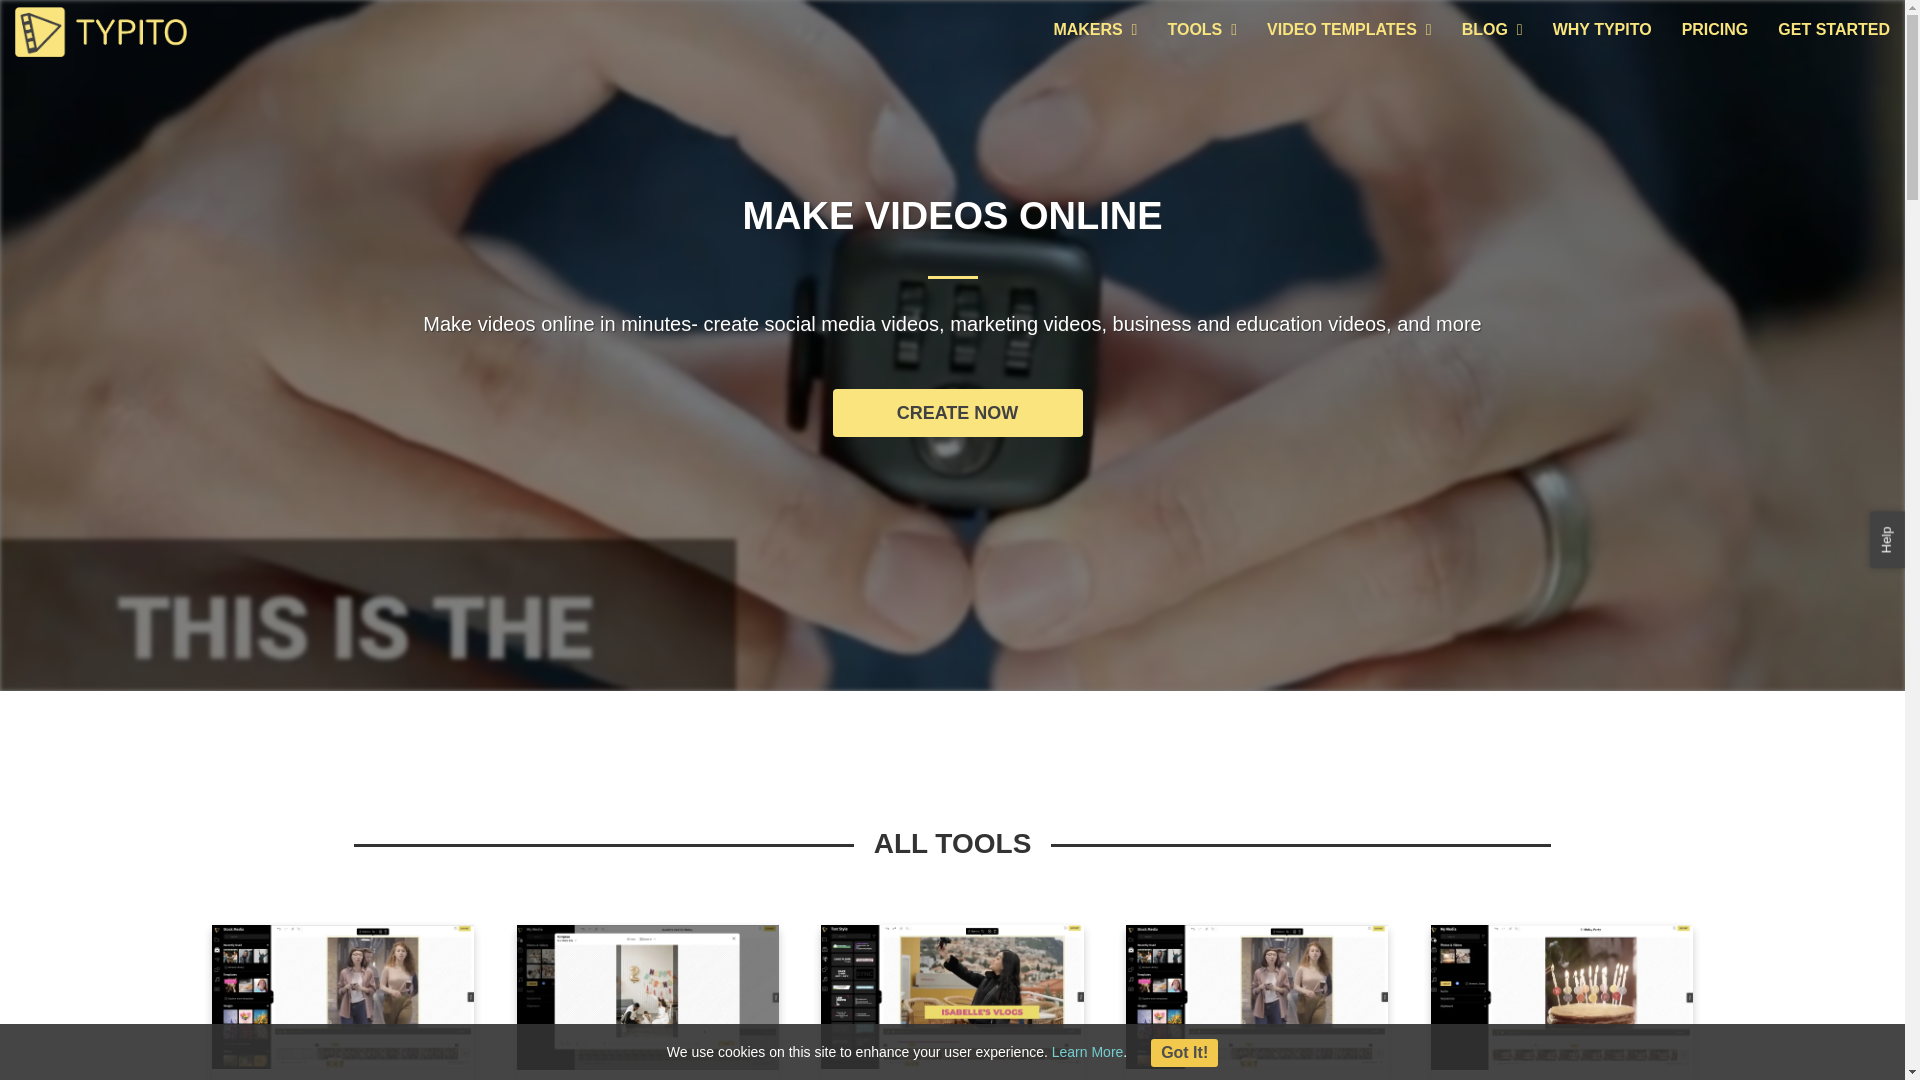 The image size is (1920, 1080). What do you see at coordinates (1095, 30) in the screenshot?
I see `MAKERS  ` at bounding box center [1095, 30].